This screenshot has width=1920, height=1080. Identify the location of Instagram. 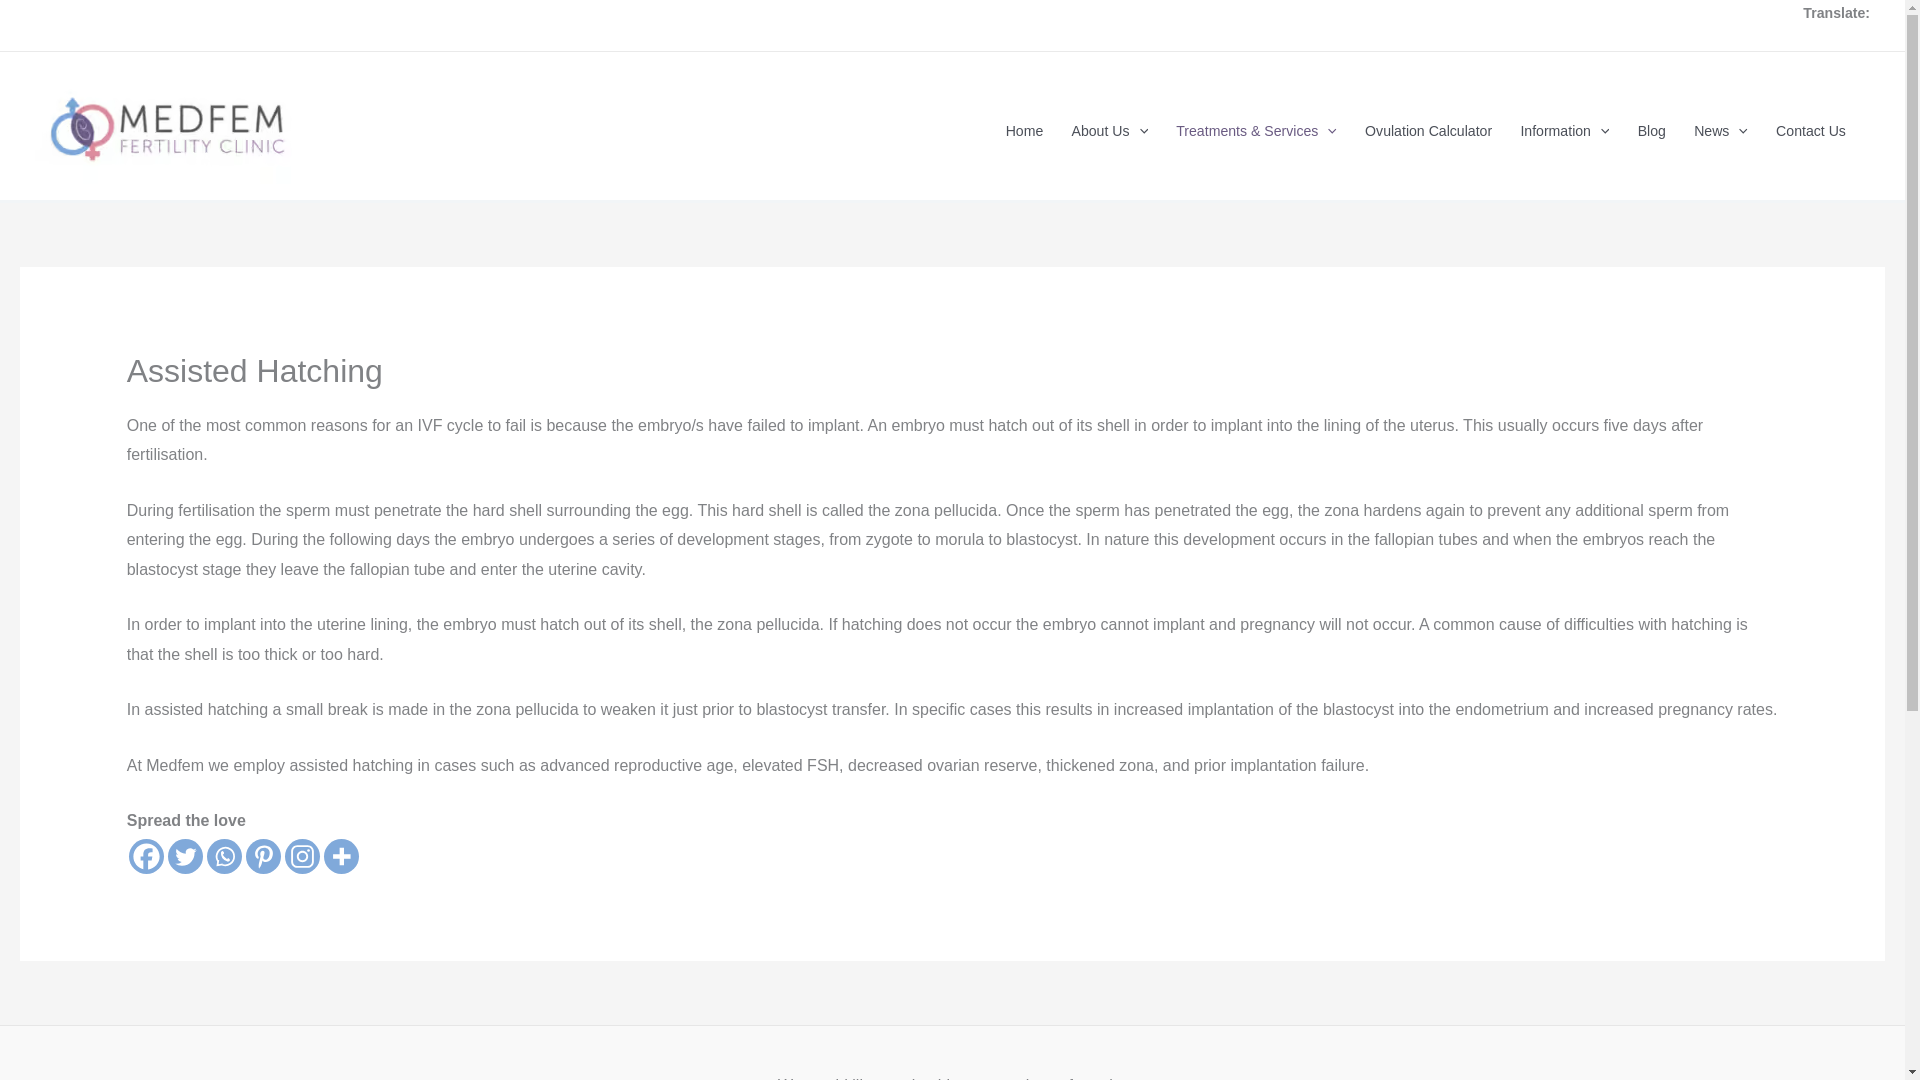
(302, 856).